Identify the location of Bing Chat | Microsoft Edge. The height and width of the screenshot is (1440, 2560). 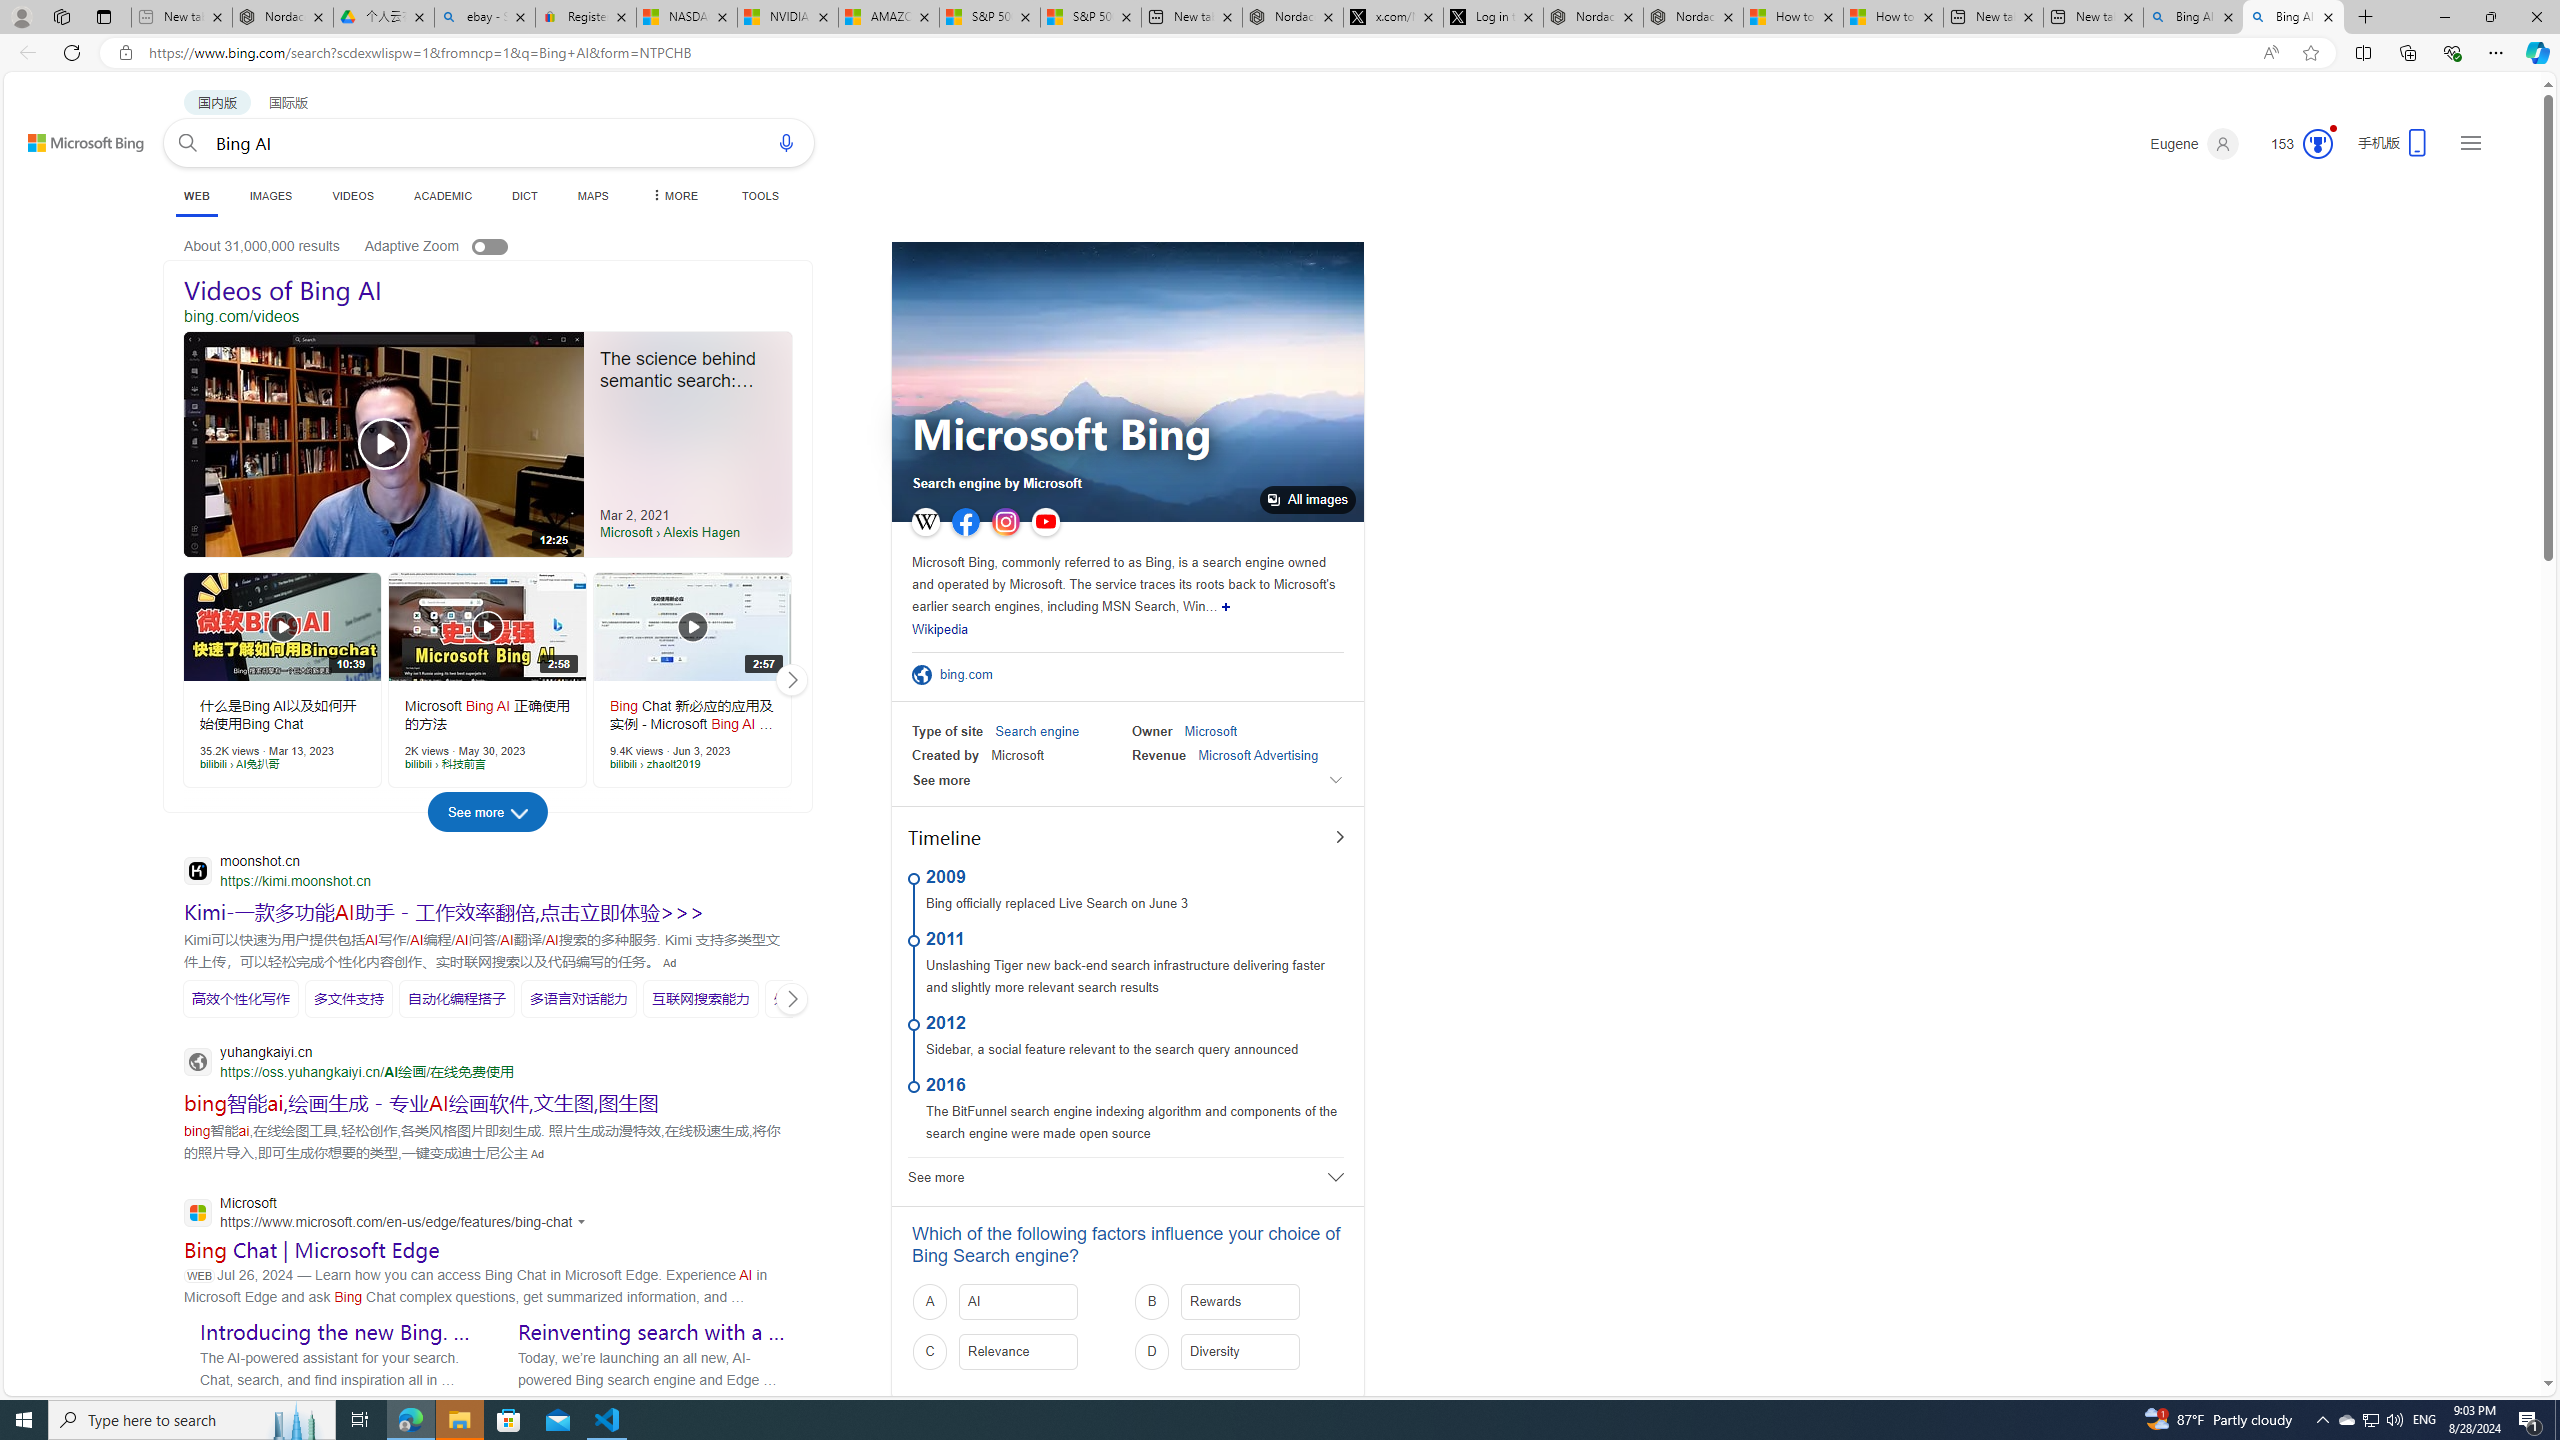
(312, 1249).